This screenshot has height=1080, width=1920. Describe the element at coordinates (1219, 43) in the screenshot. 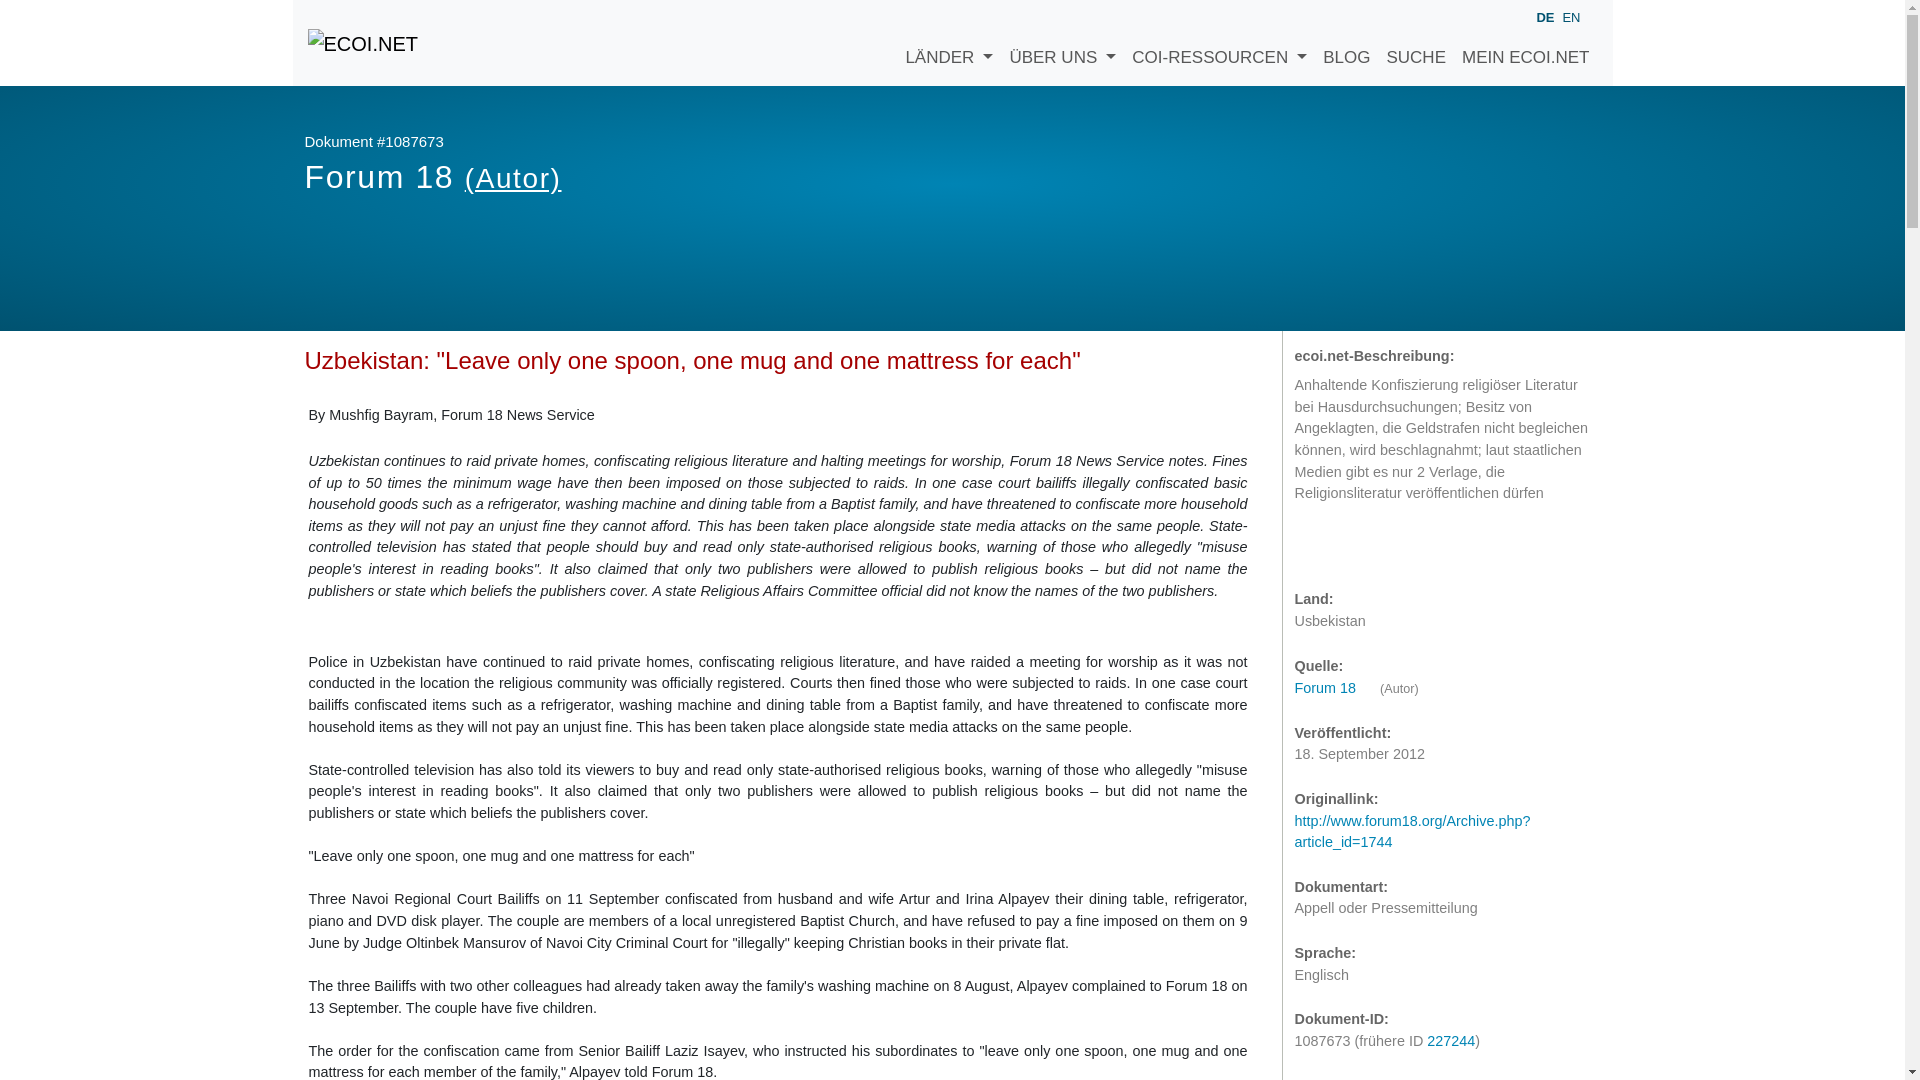

I see `COI-RESSOURCEN` at that location.